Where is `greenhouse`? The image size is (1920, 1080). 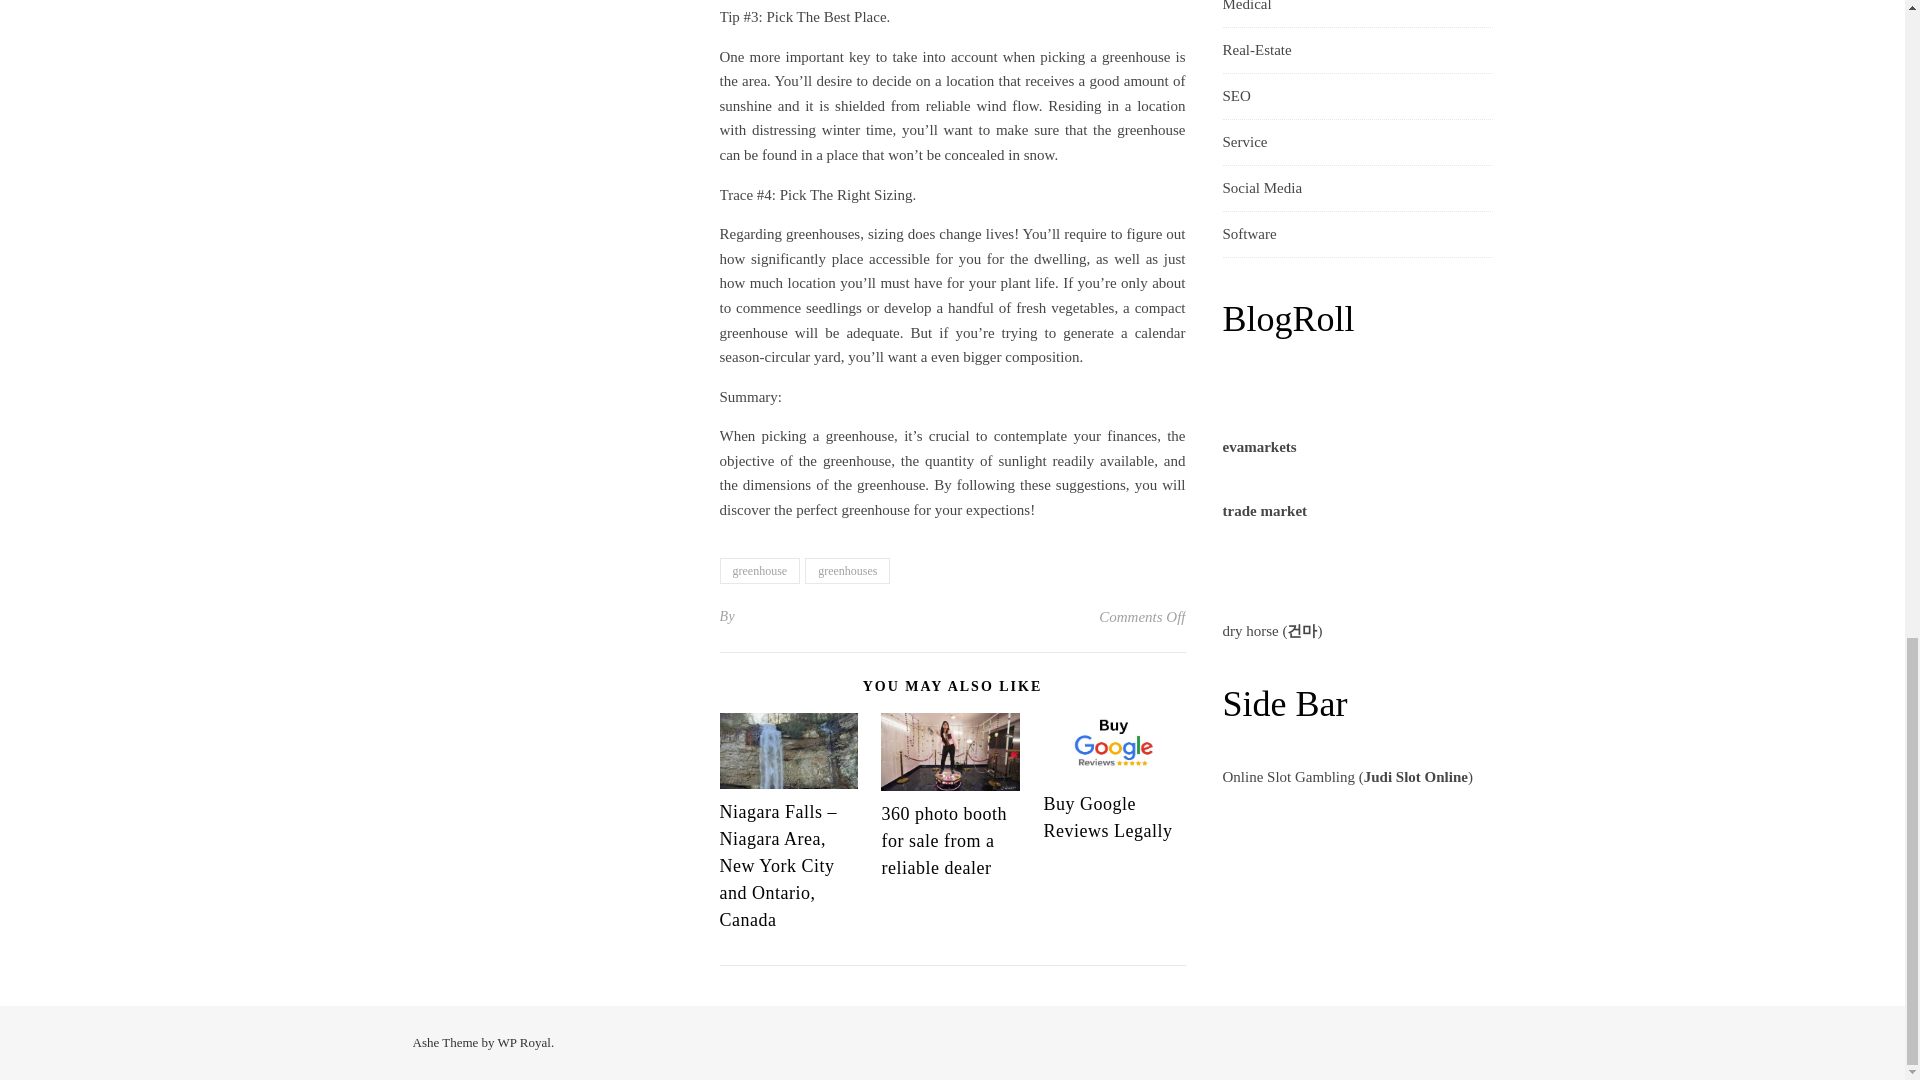
greenhouse is located at coordinates (760, 571).